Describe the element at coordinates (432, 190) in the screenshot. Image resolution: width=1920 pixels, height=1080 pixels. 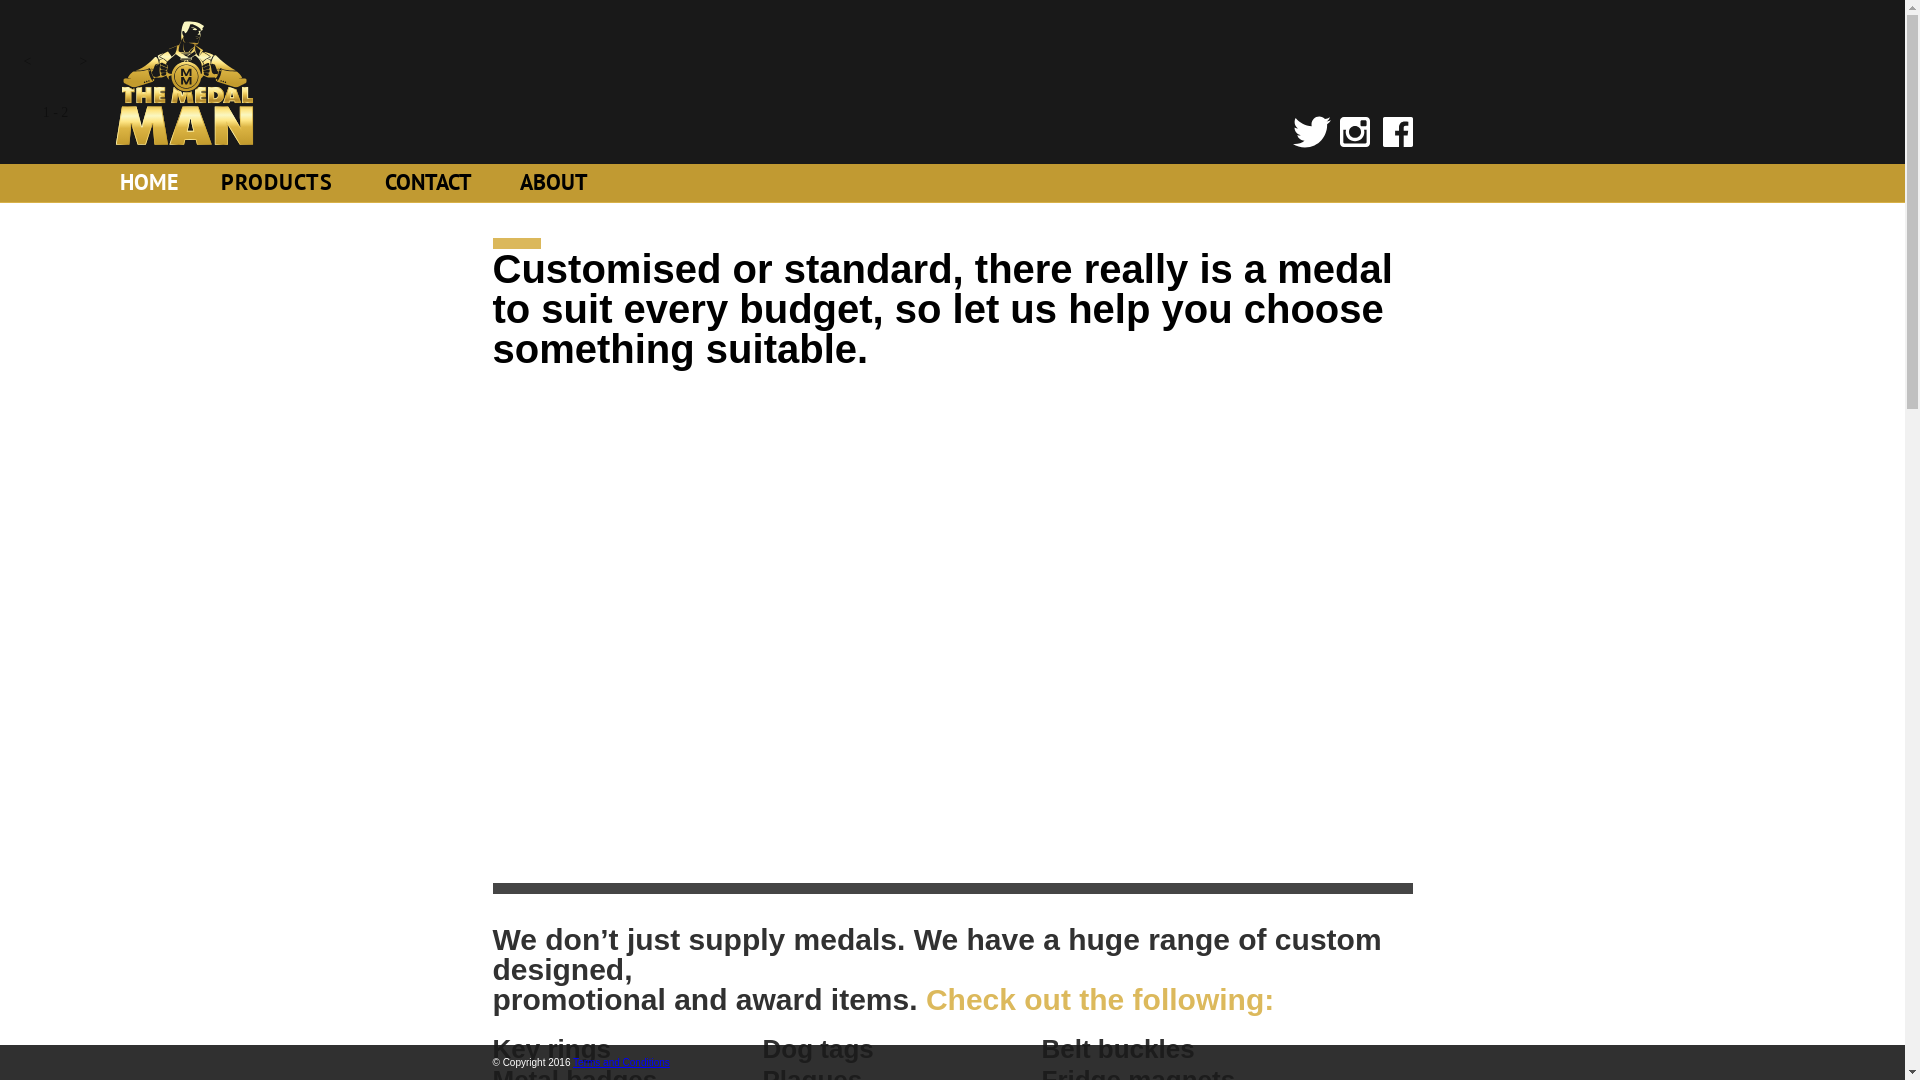
I see `CONTACT` at that location.